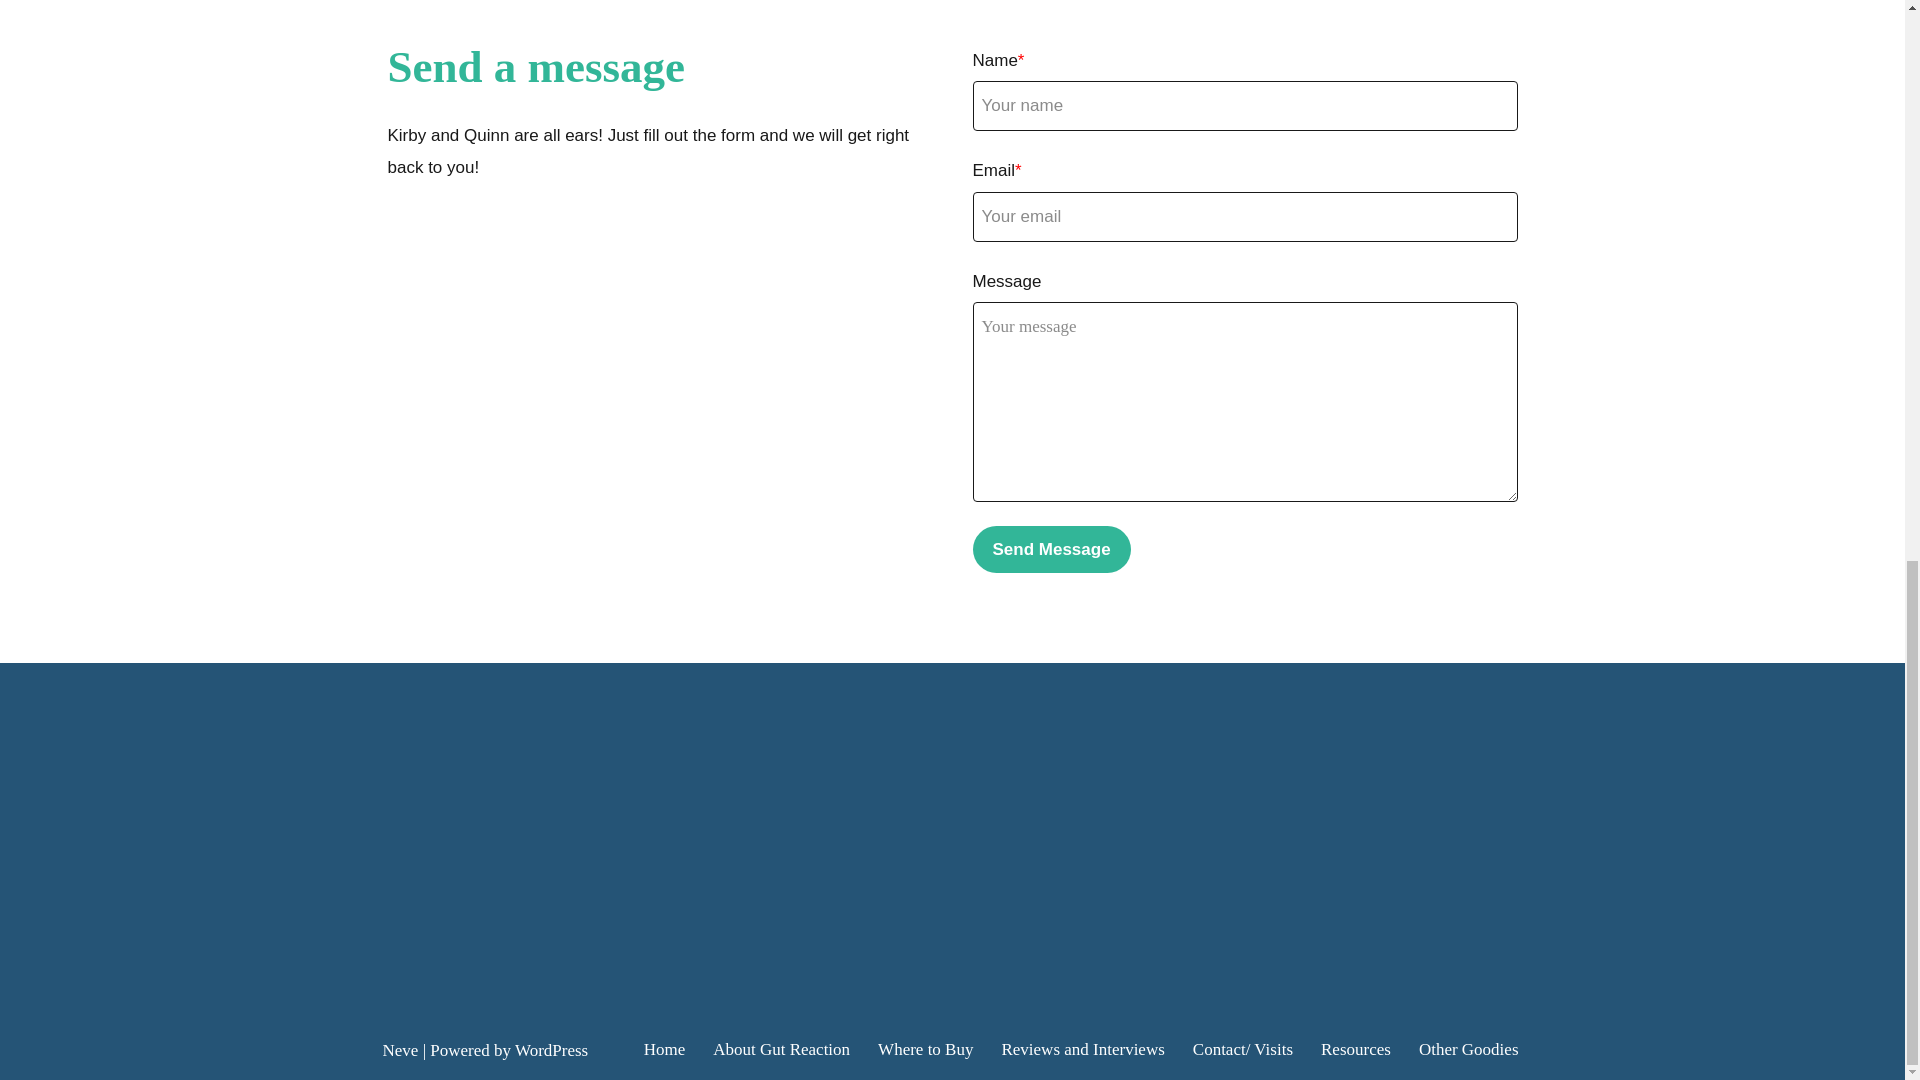  Describe the element at coordinates (664, 1048) in the screenshot. I see `Home` at that location.